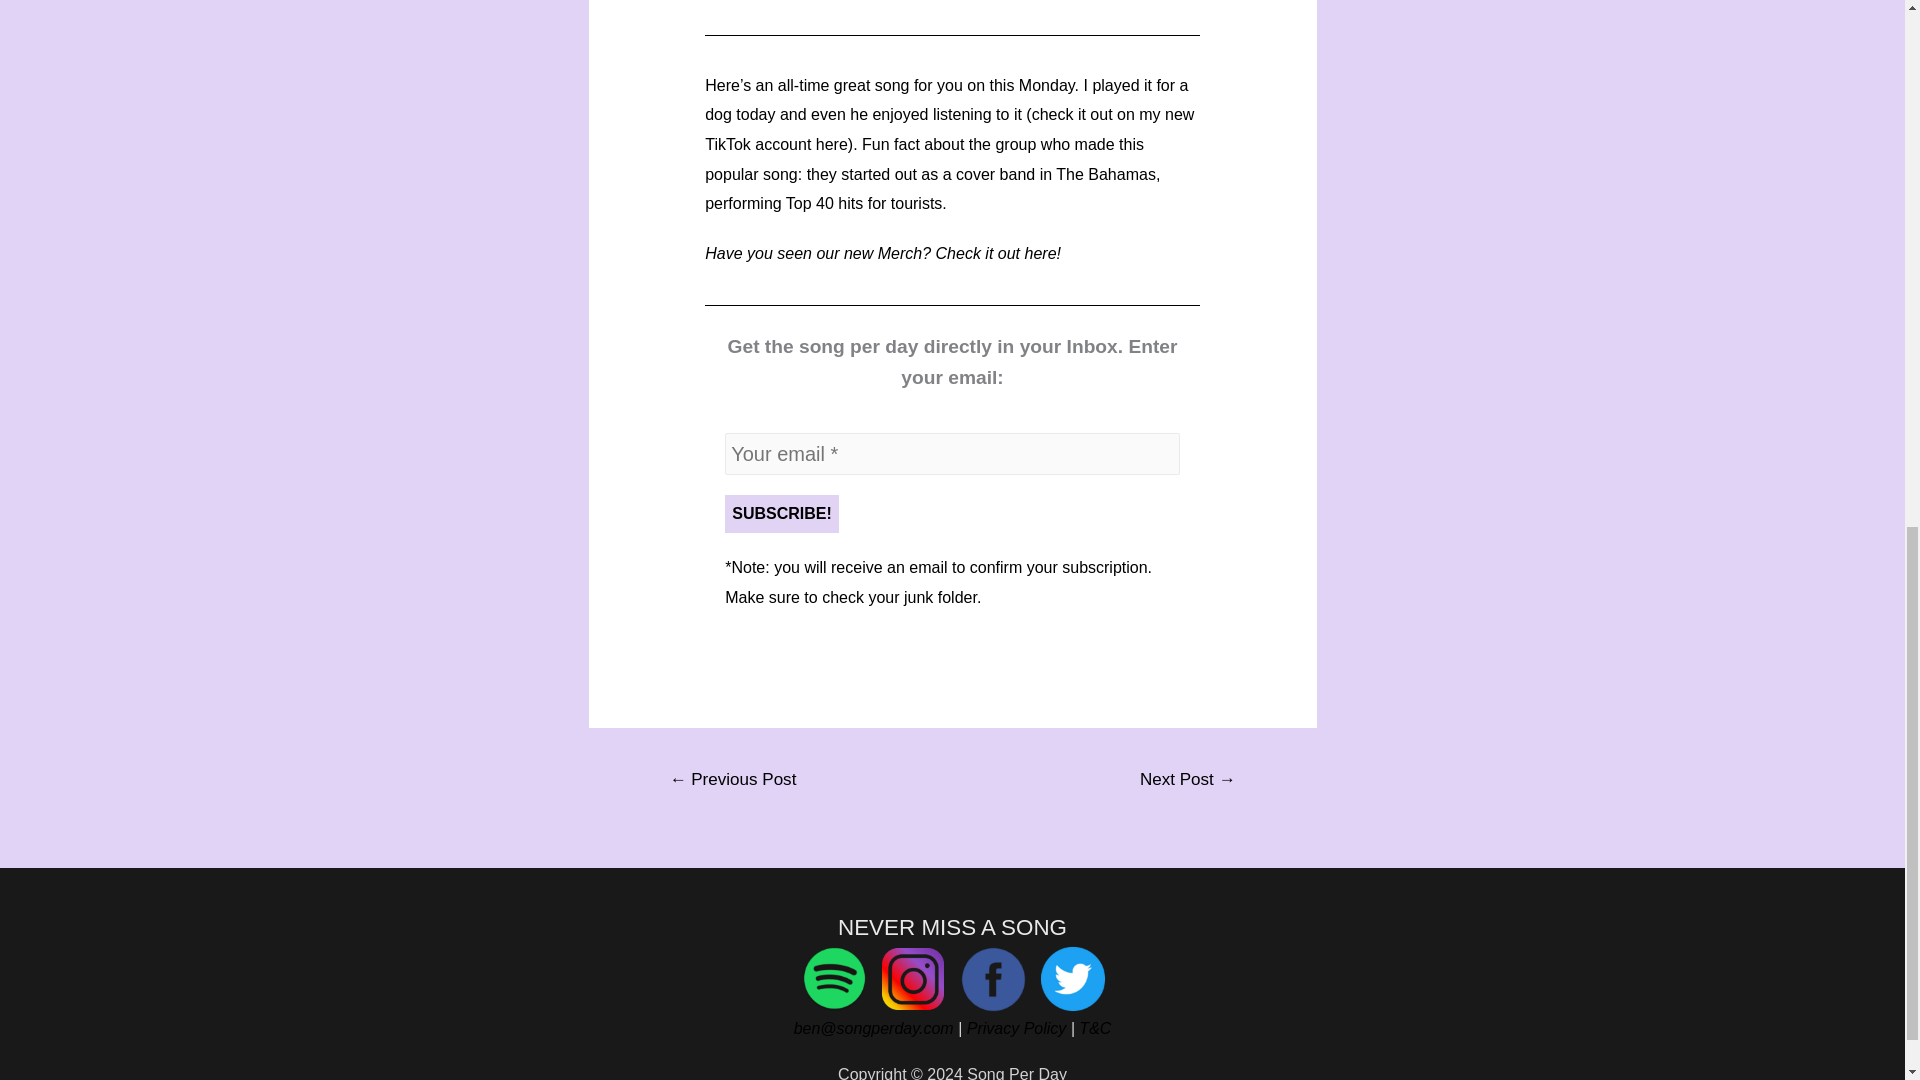 The height and width of the screenshot is (1080, 1920). What do you see at coordinates (952, 454) in the screenshot?
I see `Your email` at bounding box center [952, 454].